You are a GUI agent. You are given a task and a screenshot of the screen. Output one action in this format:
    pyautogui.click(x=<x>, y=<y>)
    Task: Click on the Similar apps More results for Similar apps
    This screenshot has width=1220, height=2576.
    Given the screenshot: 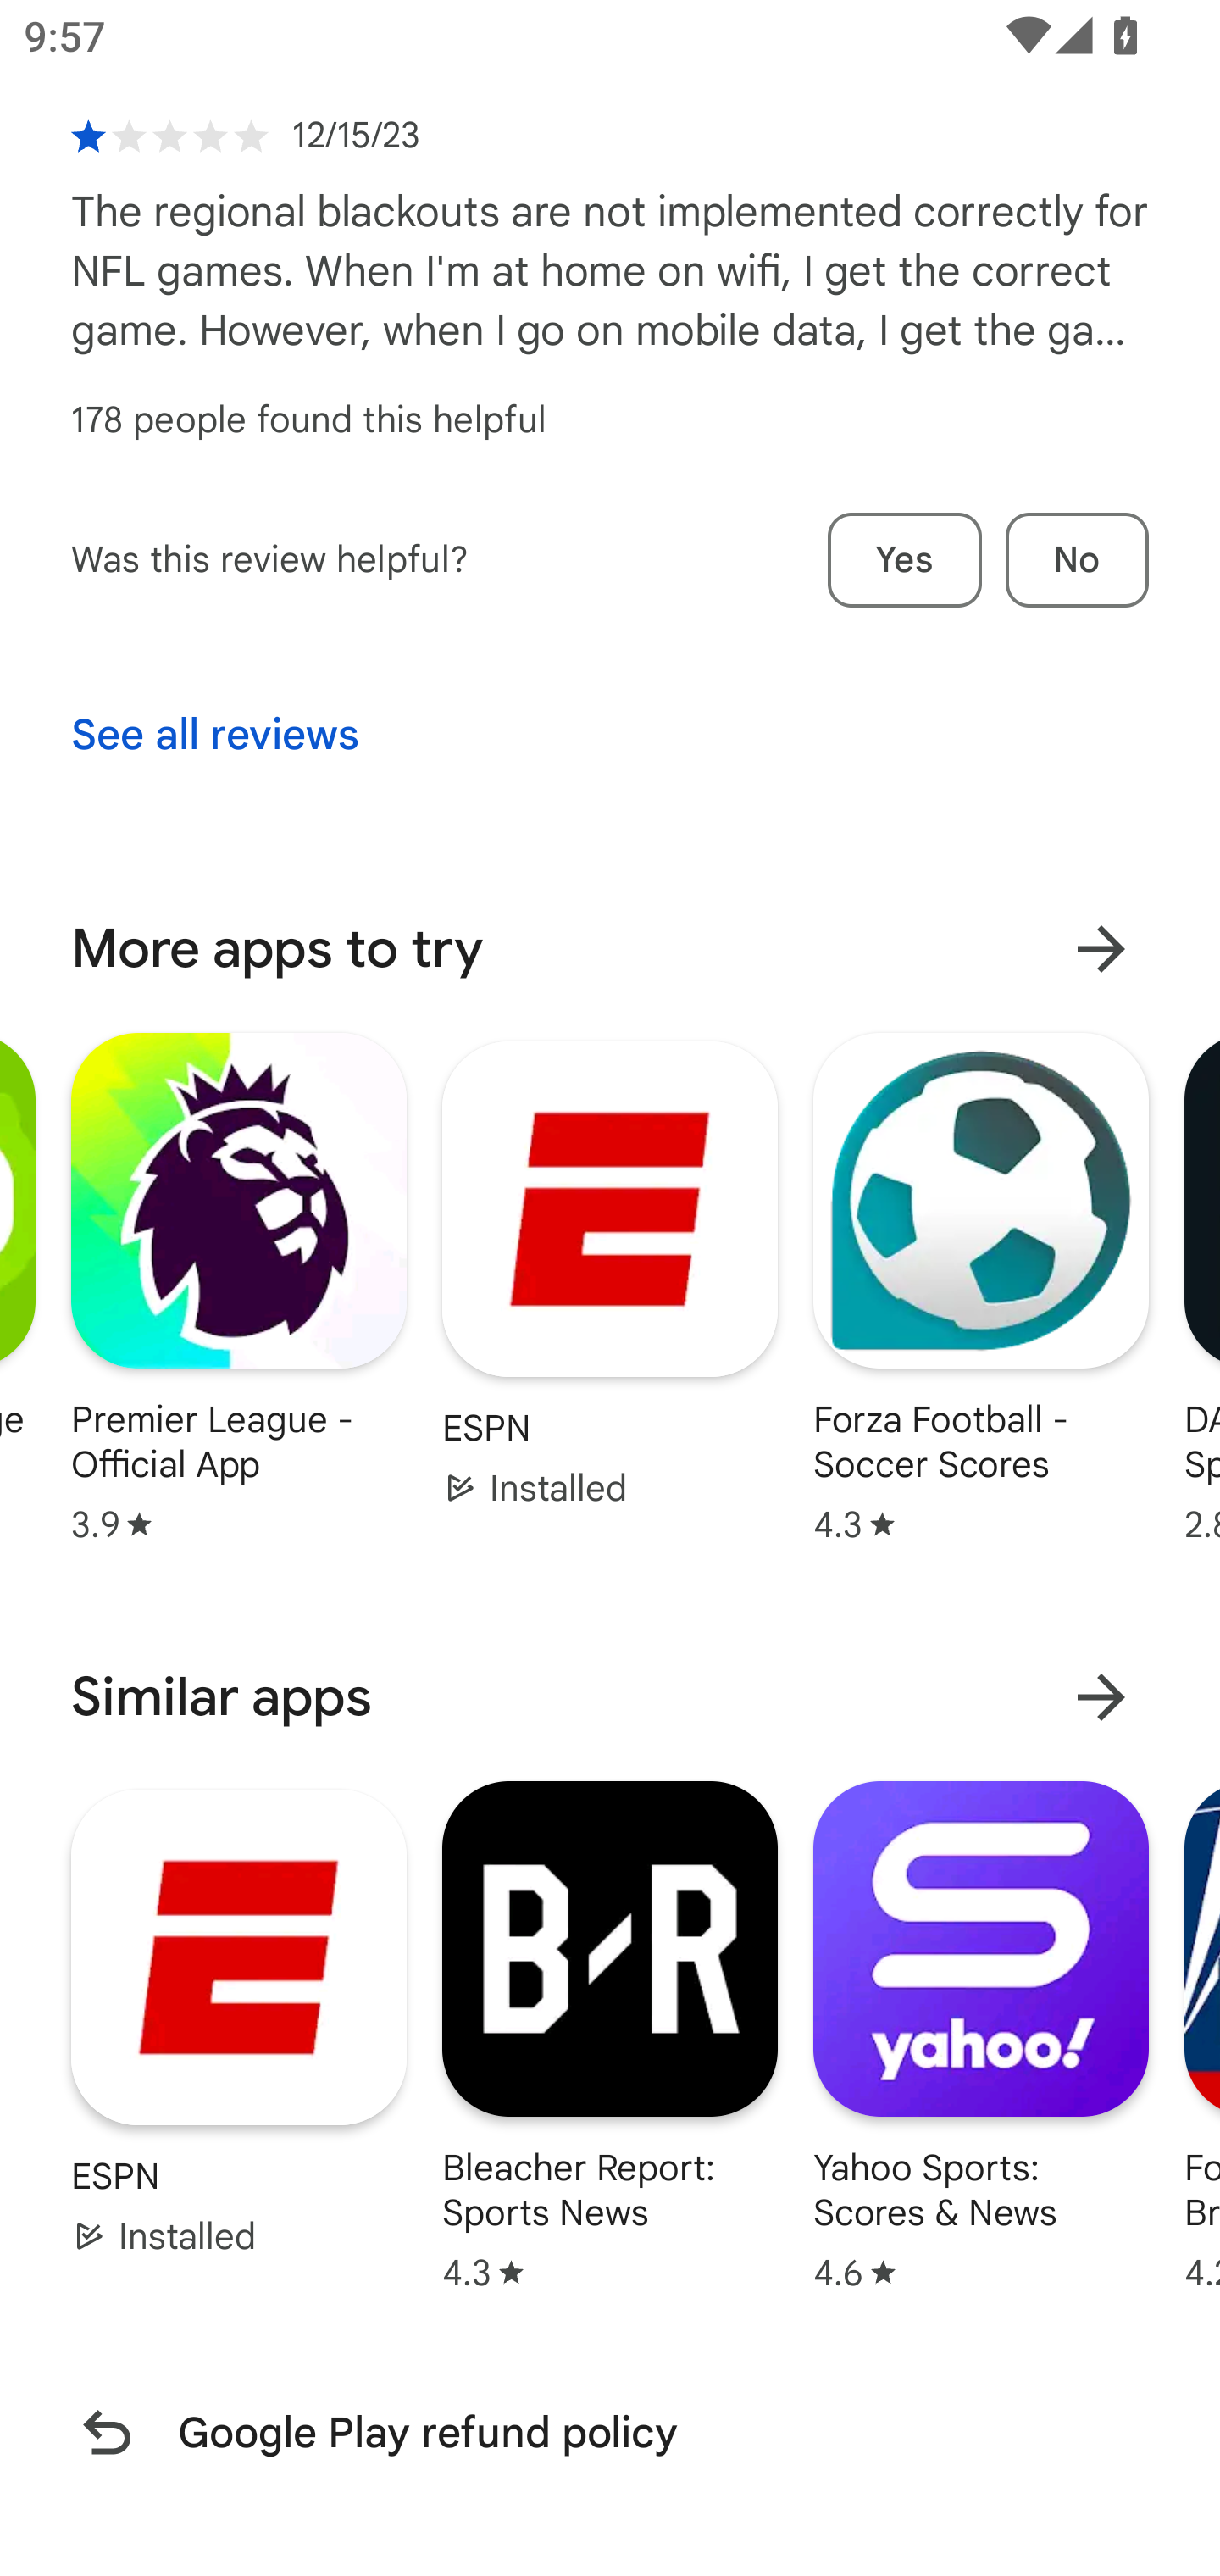 What is the action you would take?
    pyautogui.click(x=610, y=1697)
    